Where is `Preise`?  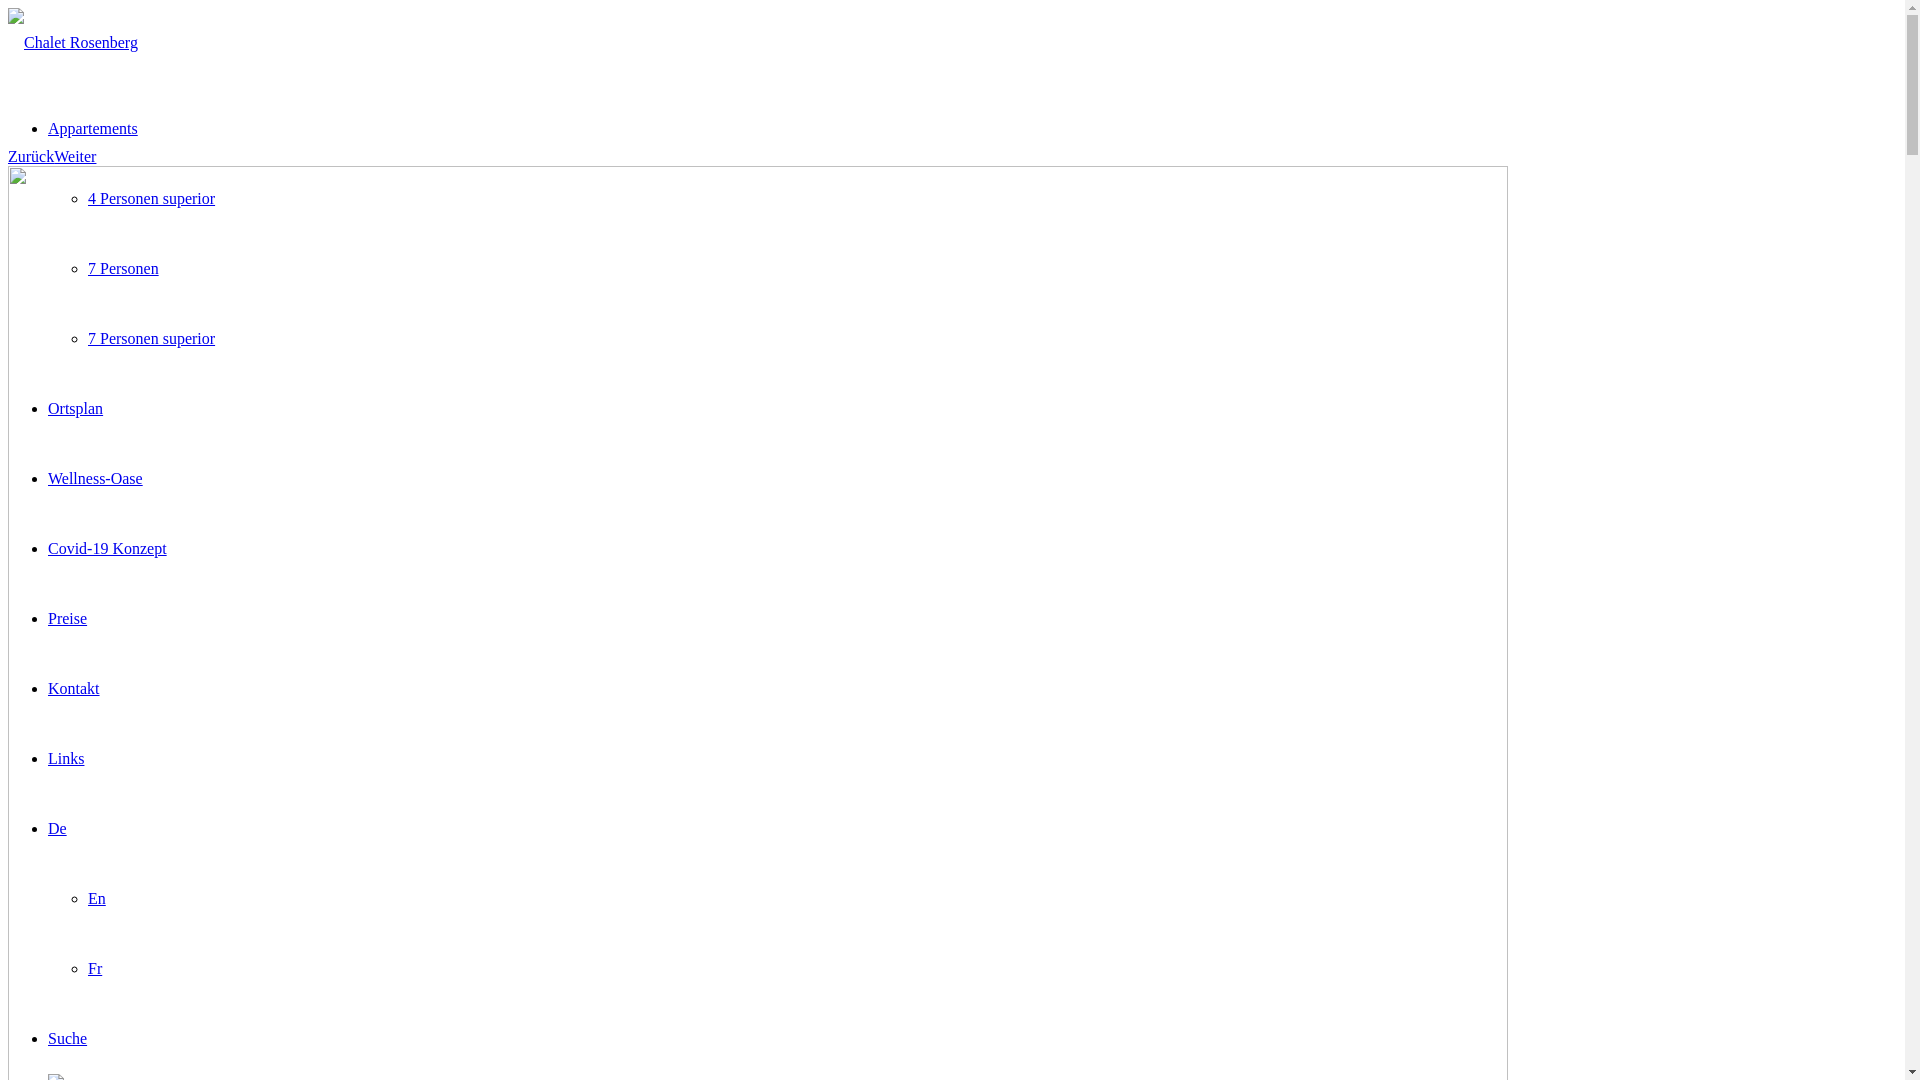
Preise is located at coordinates (68, 618).